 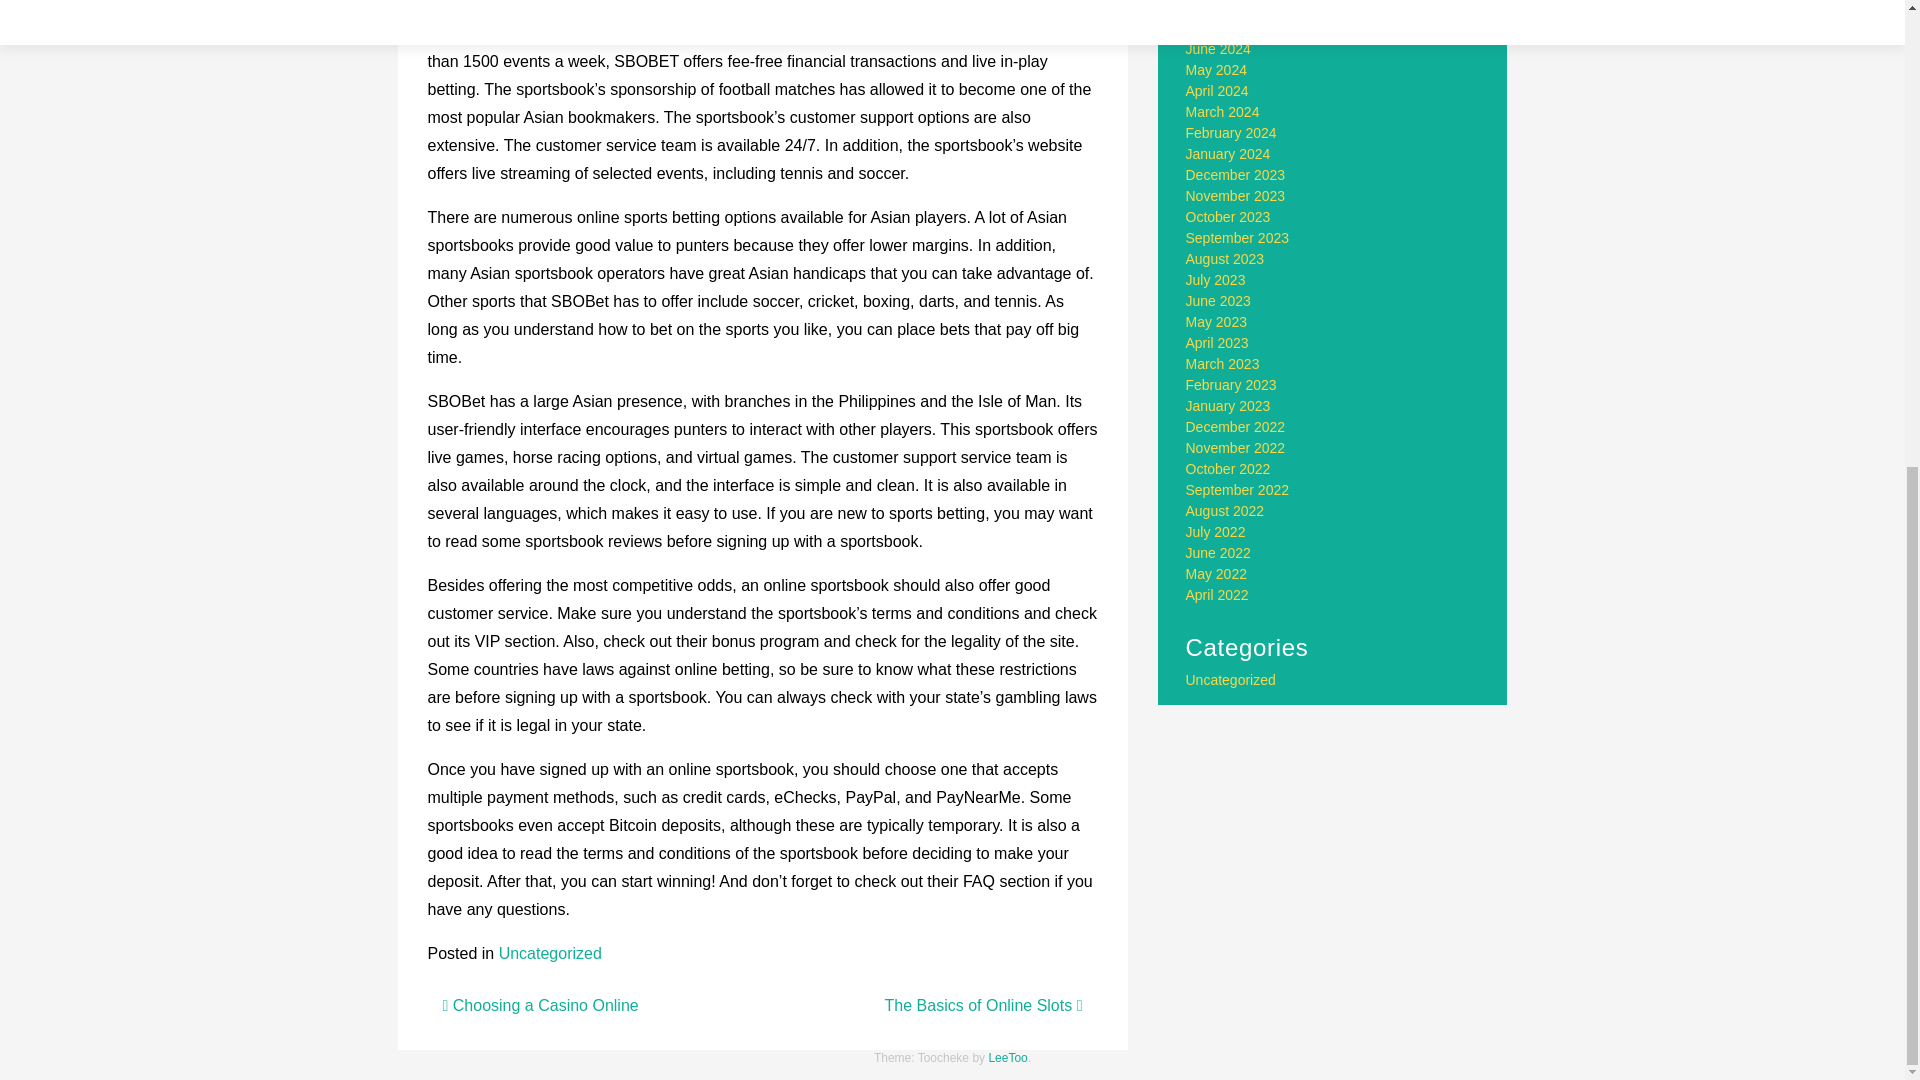 I want to click on October 2022, so click(x=1228, y=469).